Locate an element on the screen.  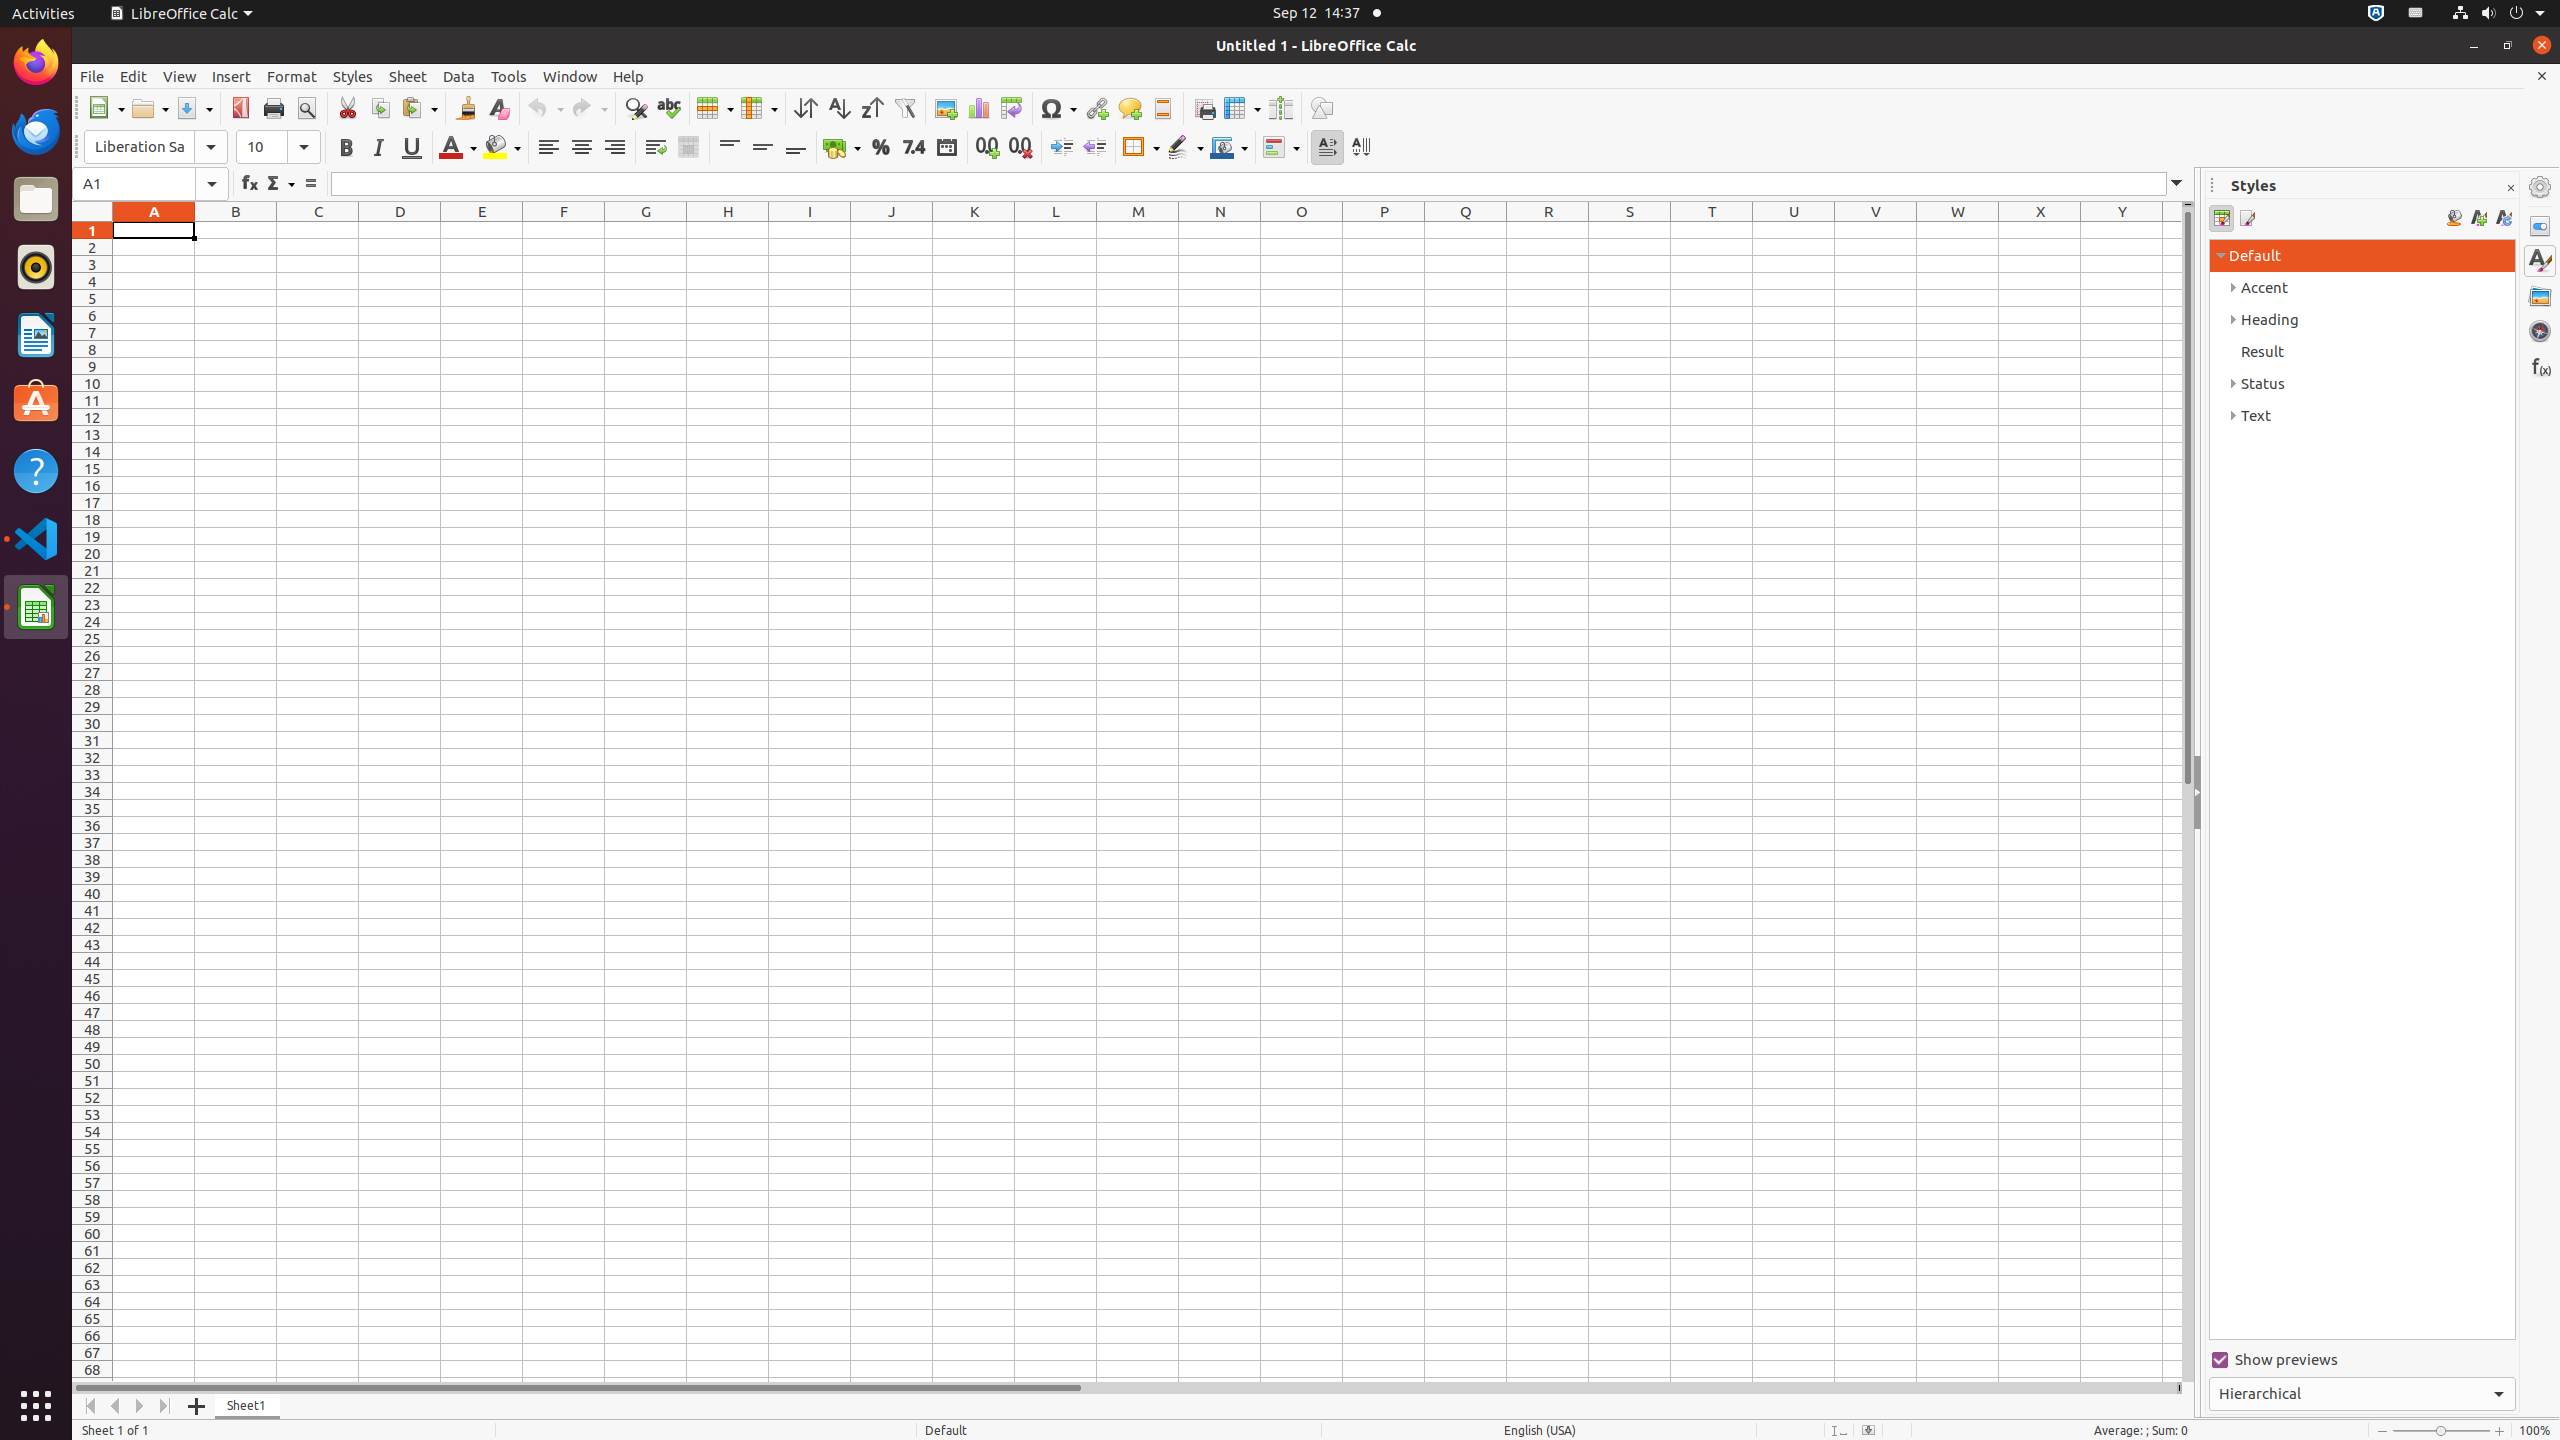
Date is located at coordinates (946, 148).